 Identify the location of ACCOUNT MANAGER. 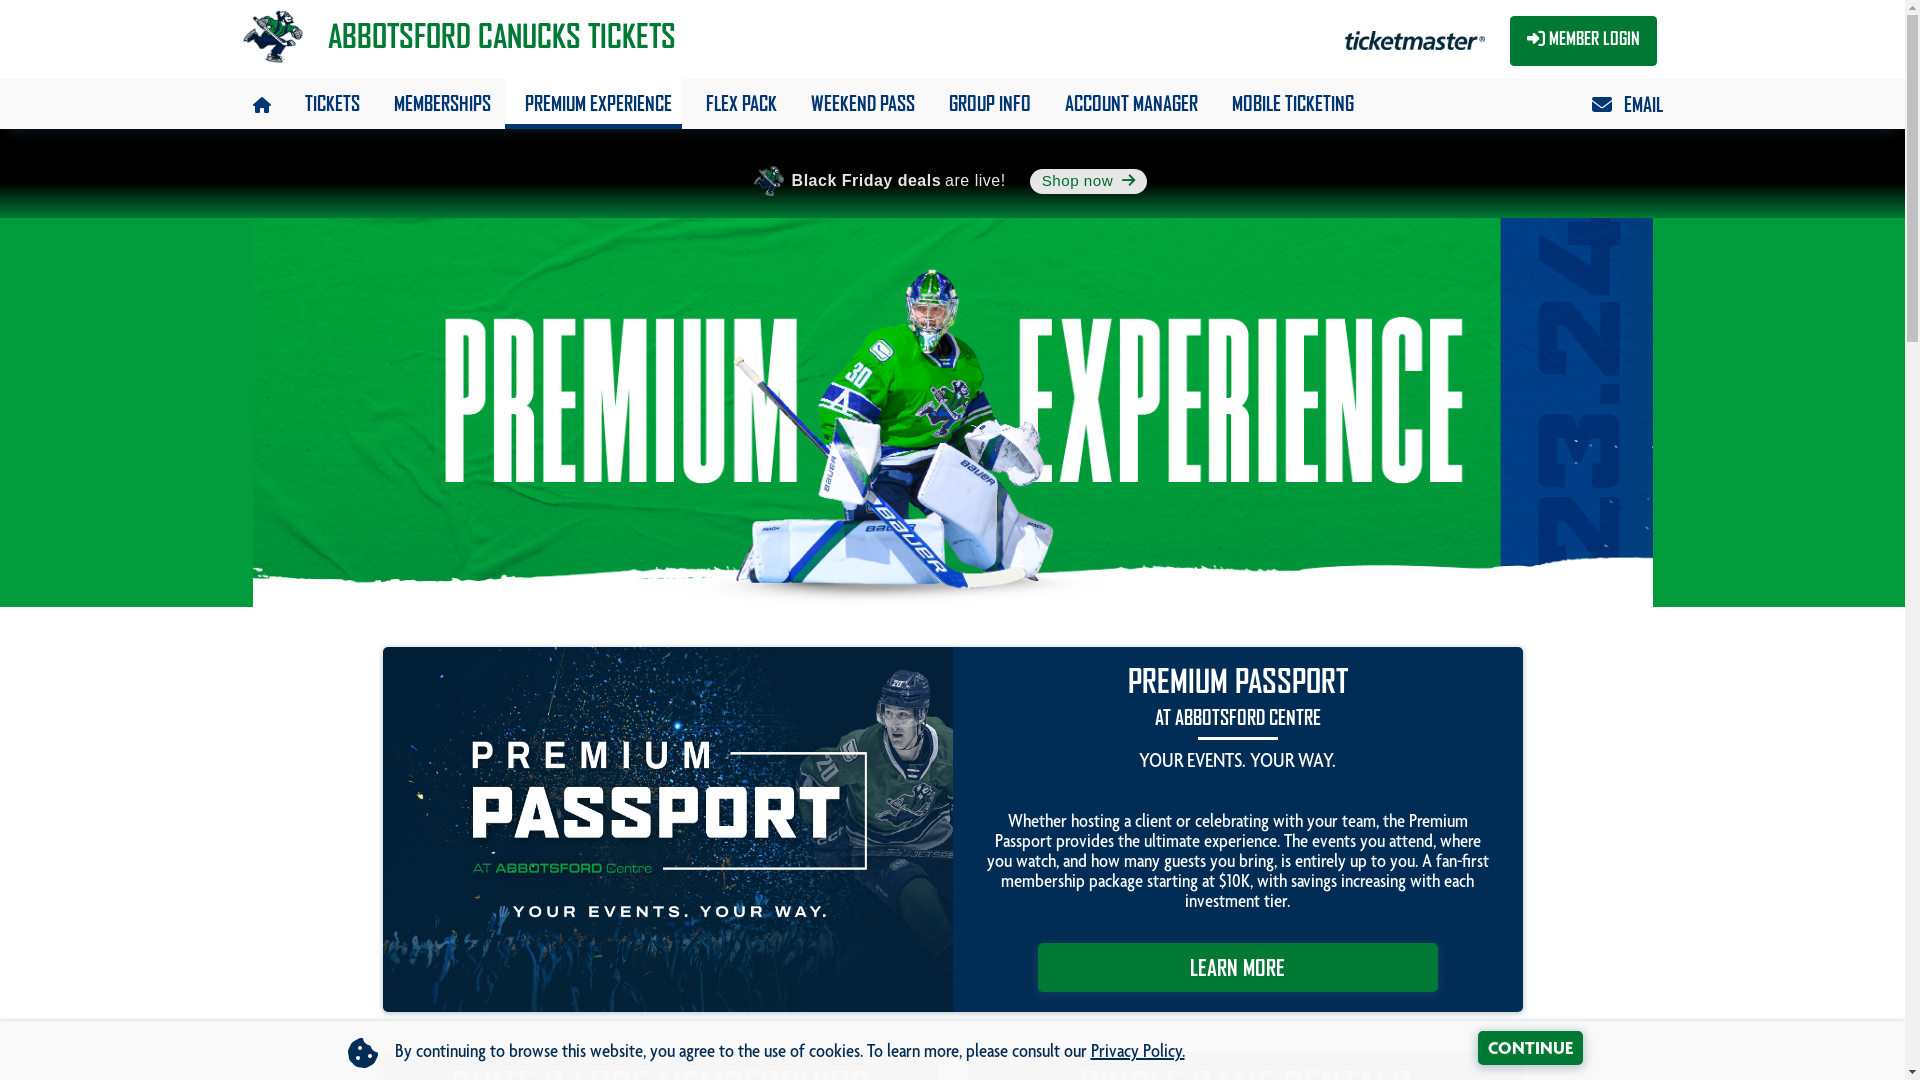
(1126, 102).